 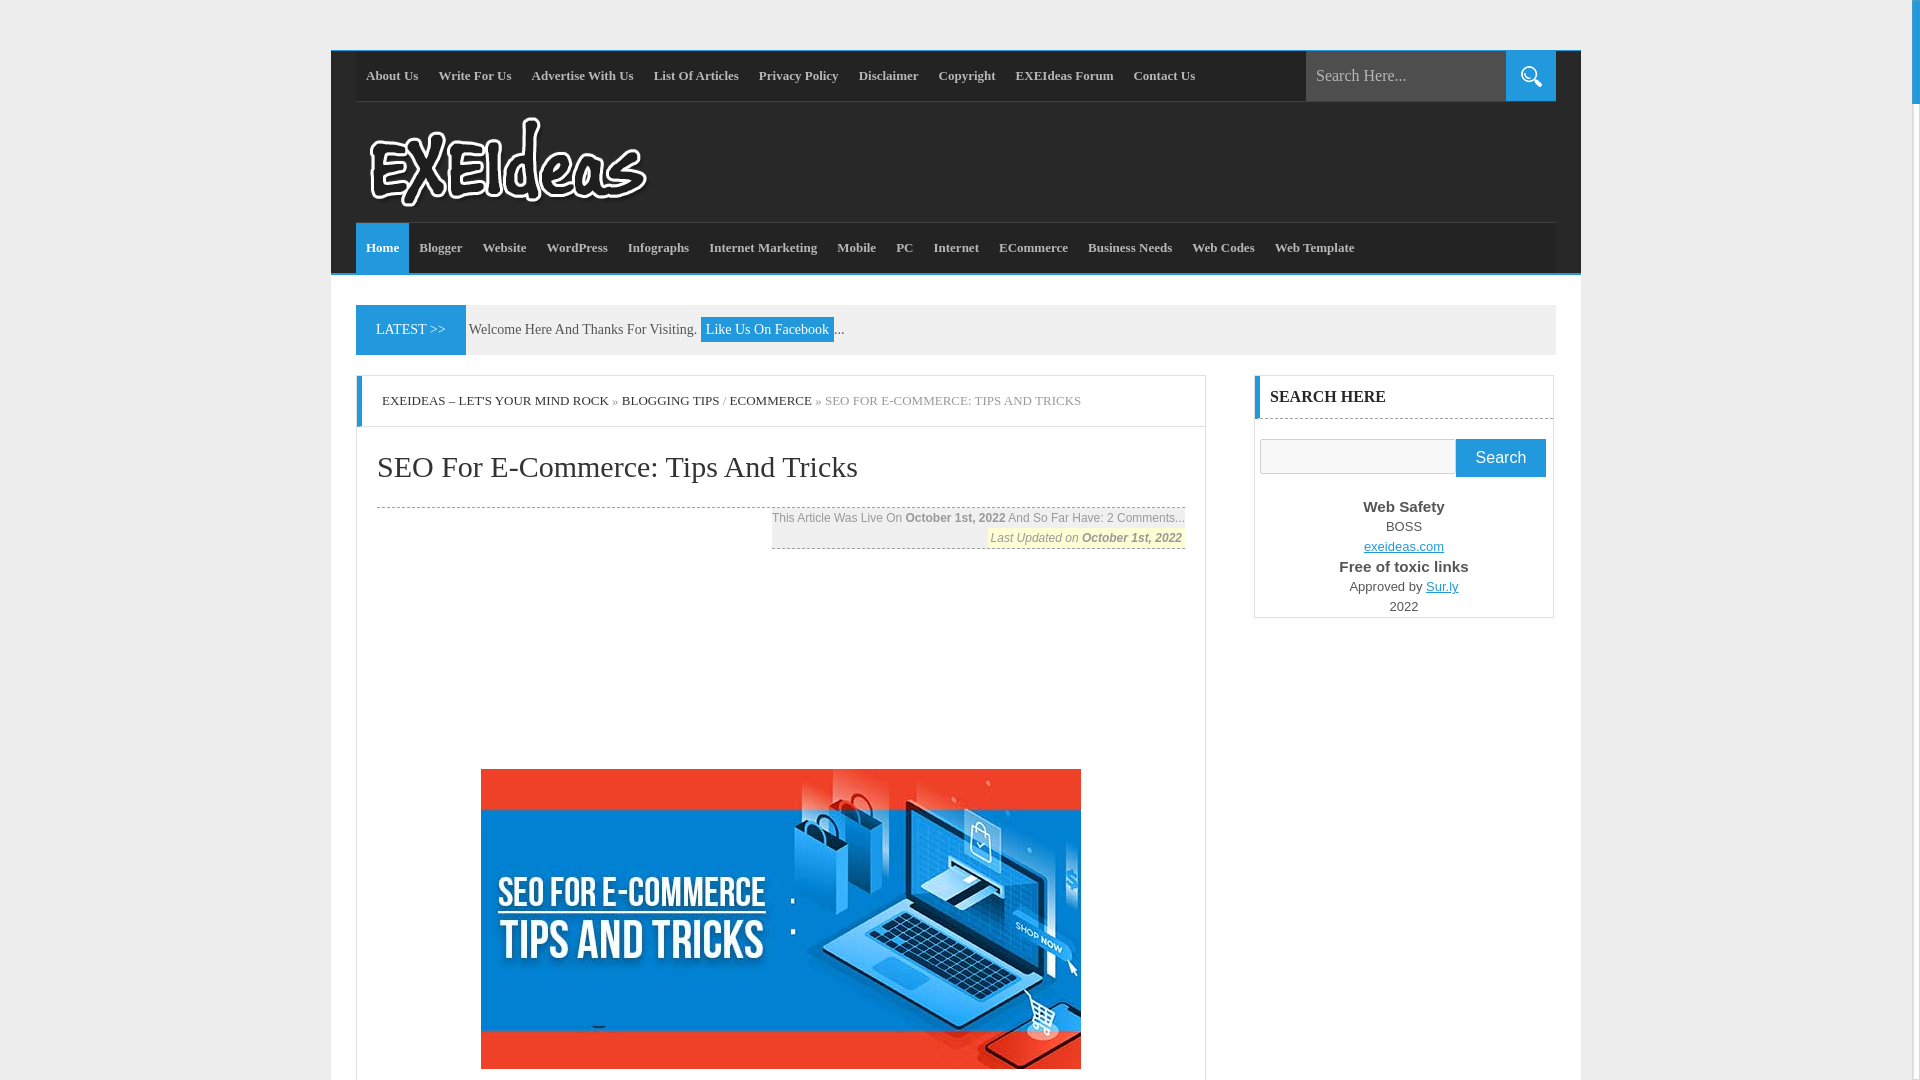 What do you see at coordinates (856, 248) in the screenshot?
I see `Mobile` at bounding box center [856, 248].